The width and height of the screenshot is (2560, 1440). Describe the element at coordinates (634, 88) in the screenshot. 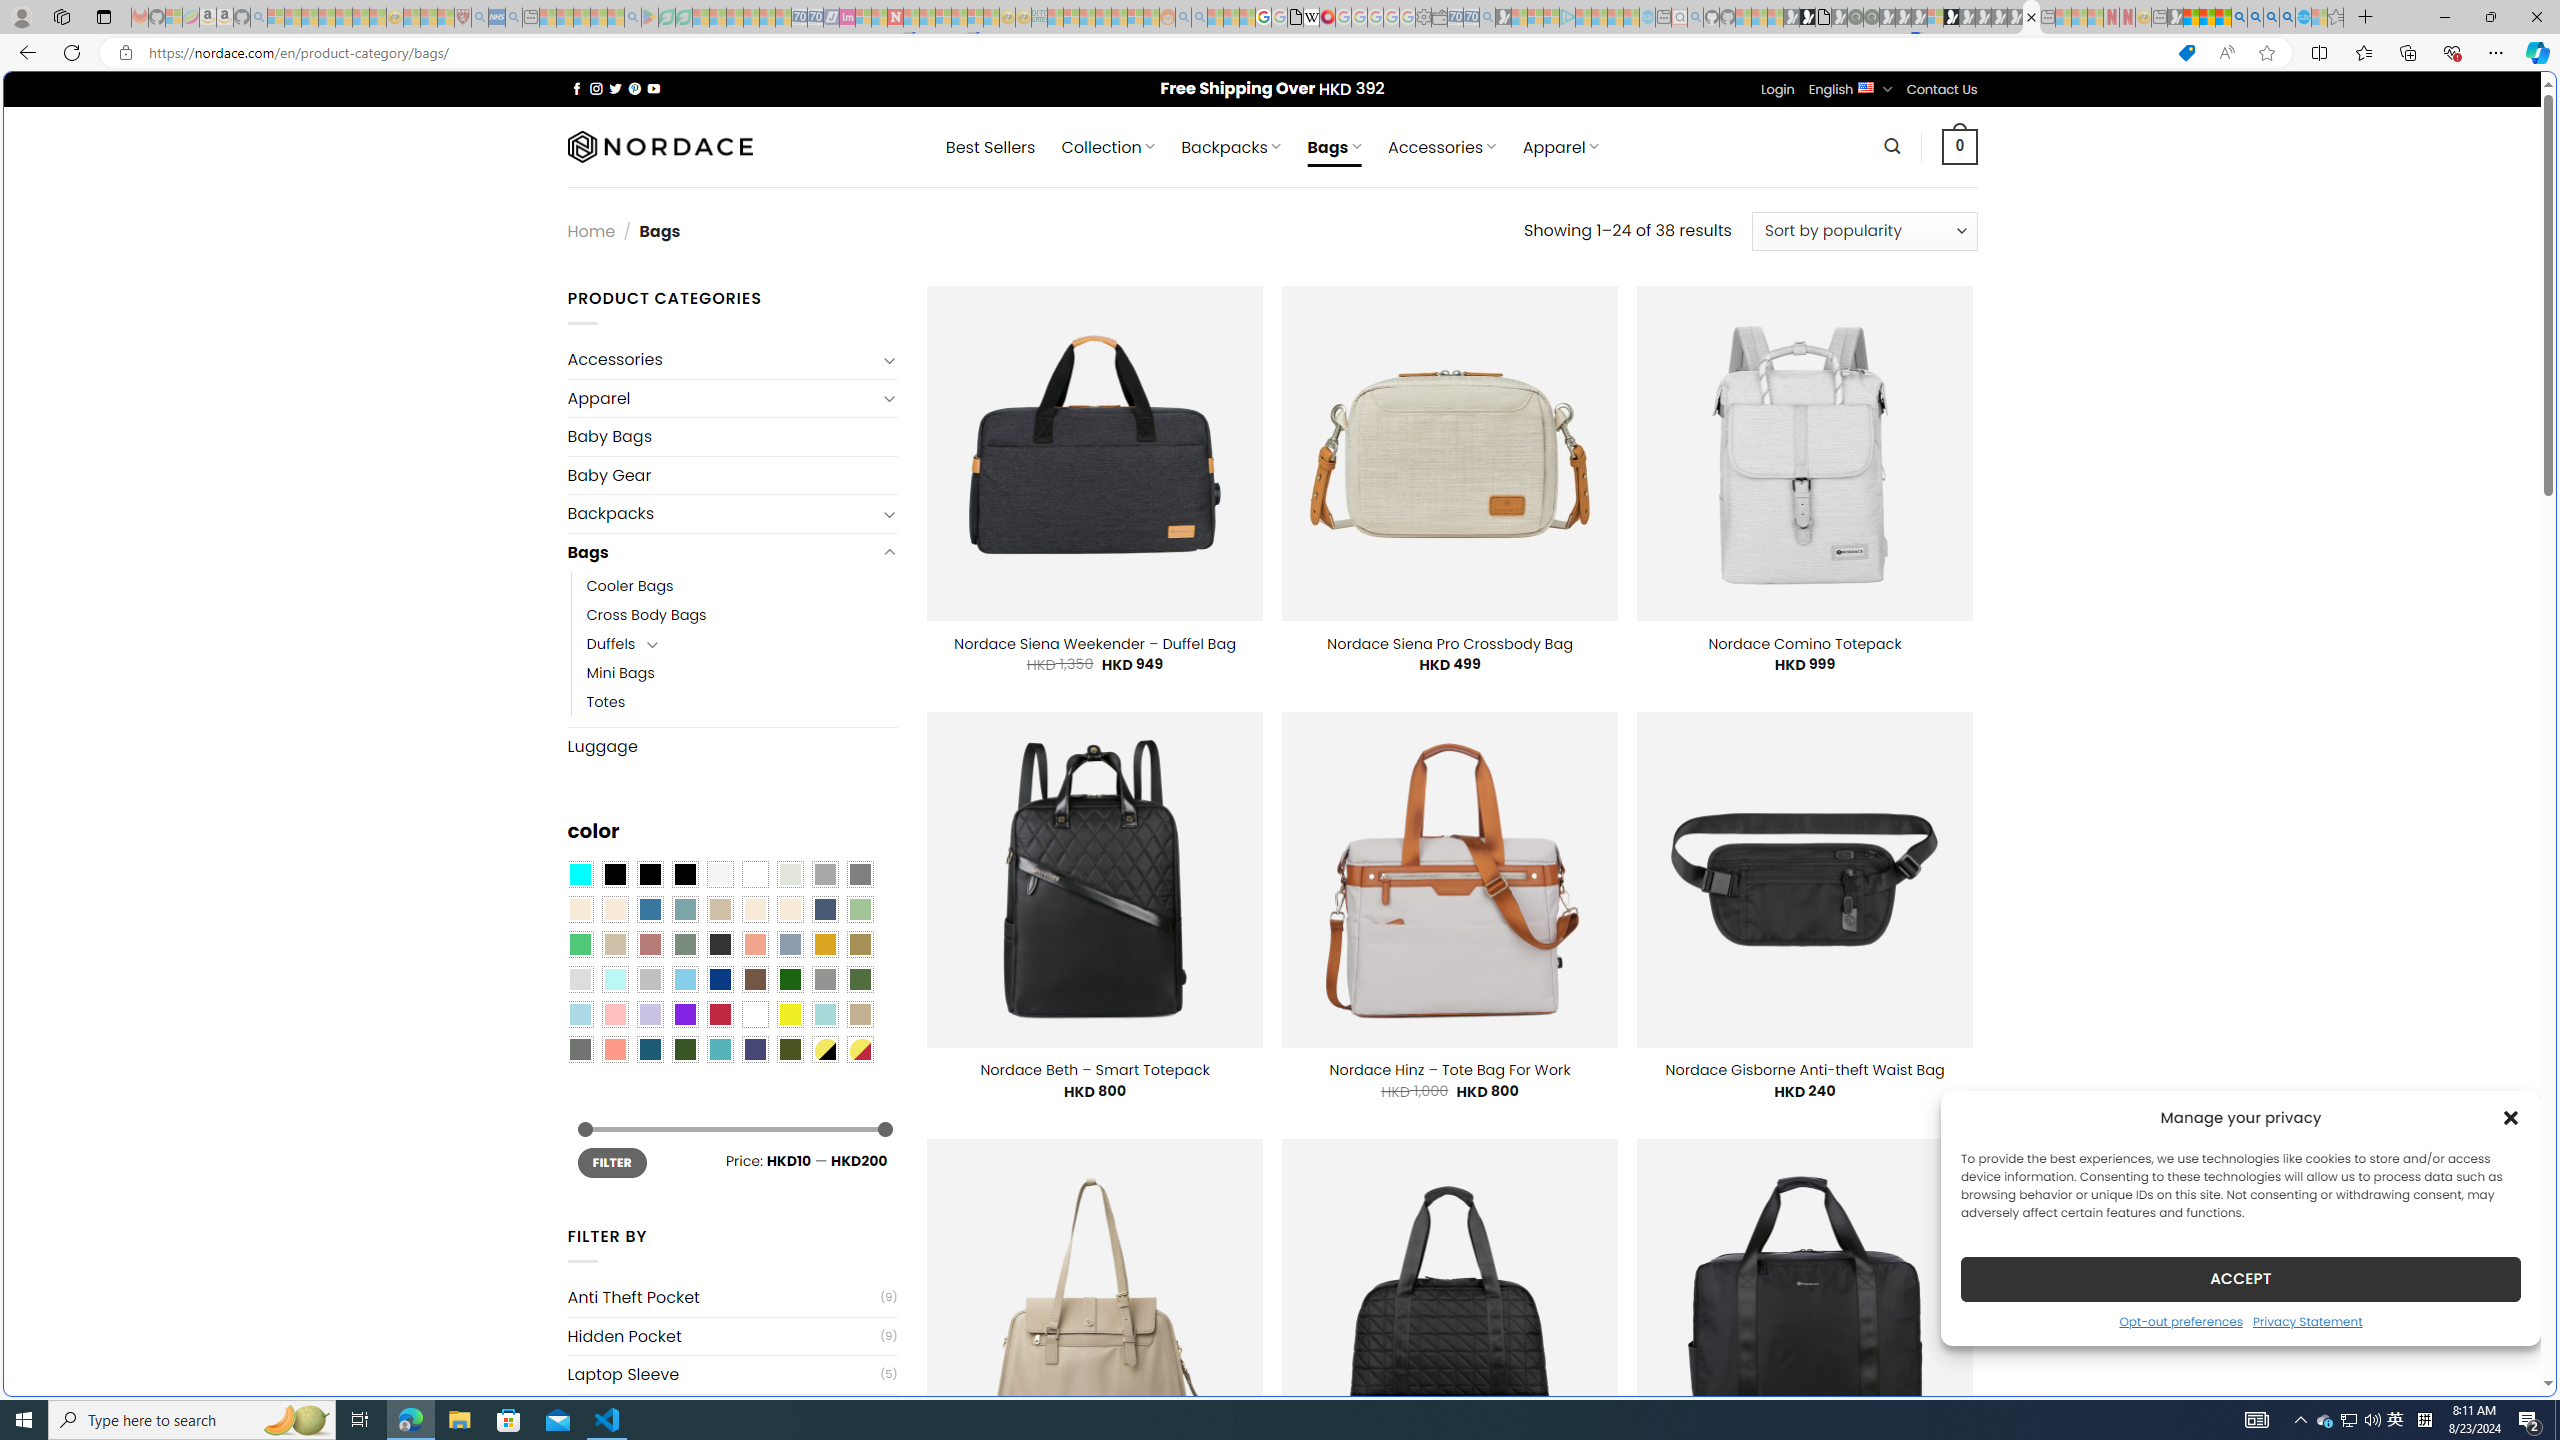

I see `Follow on Pinterest` at that location.